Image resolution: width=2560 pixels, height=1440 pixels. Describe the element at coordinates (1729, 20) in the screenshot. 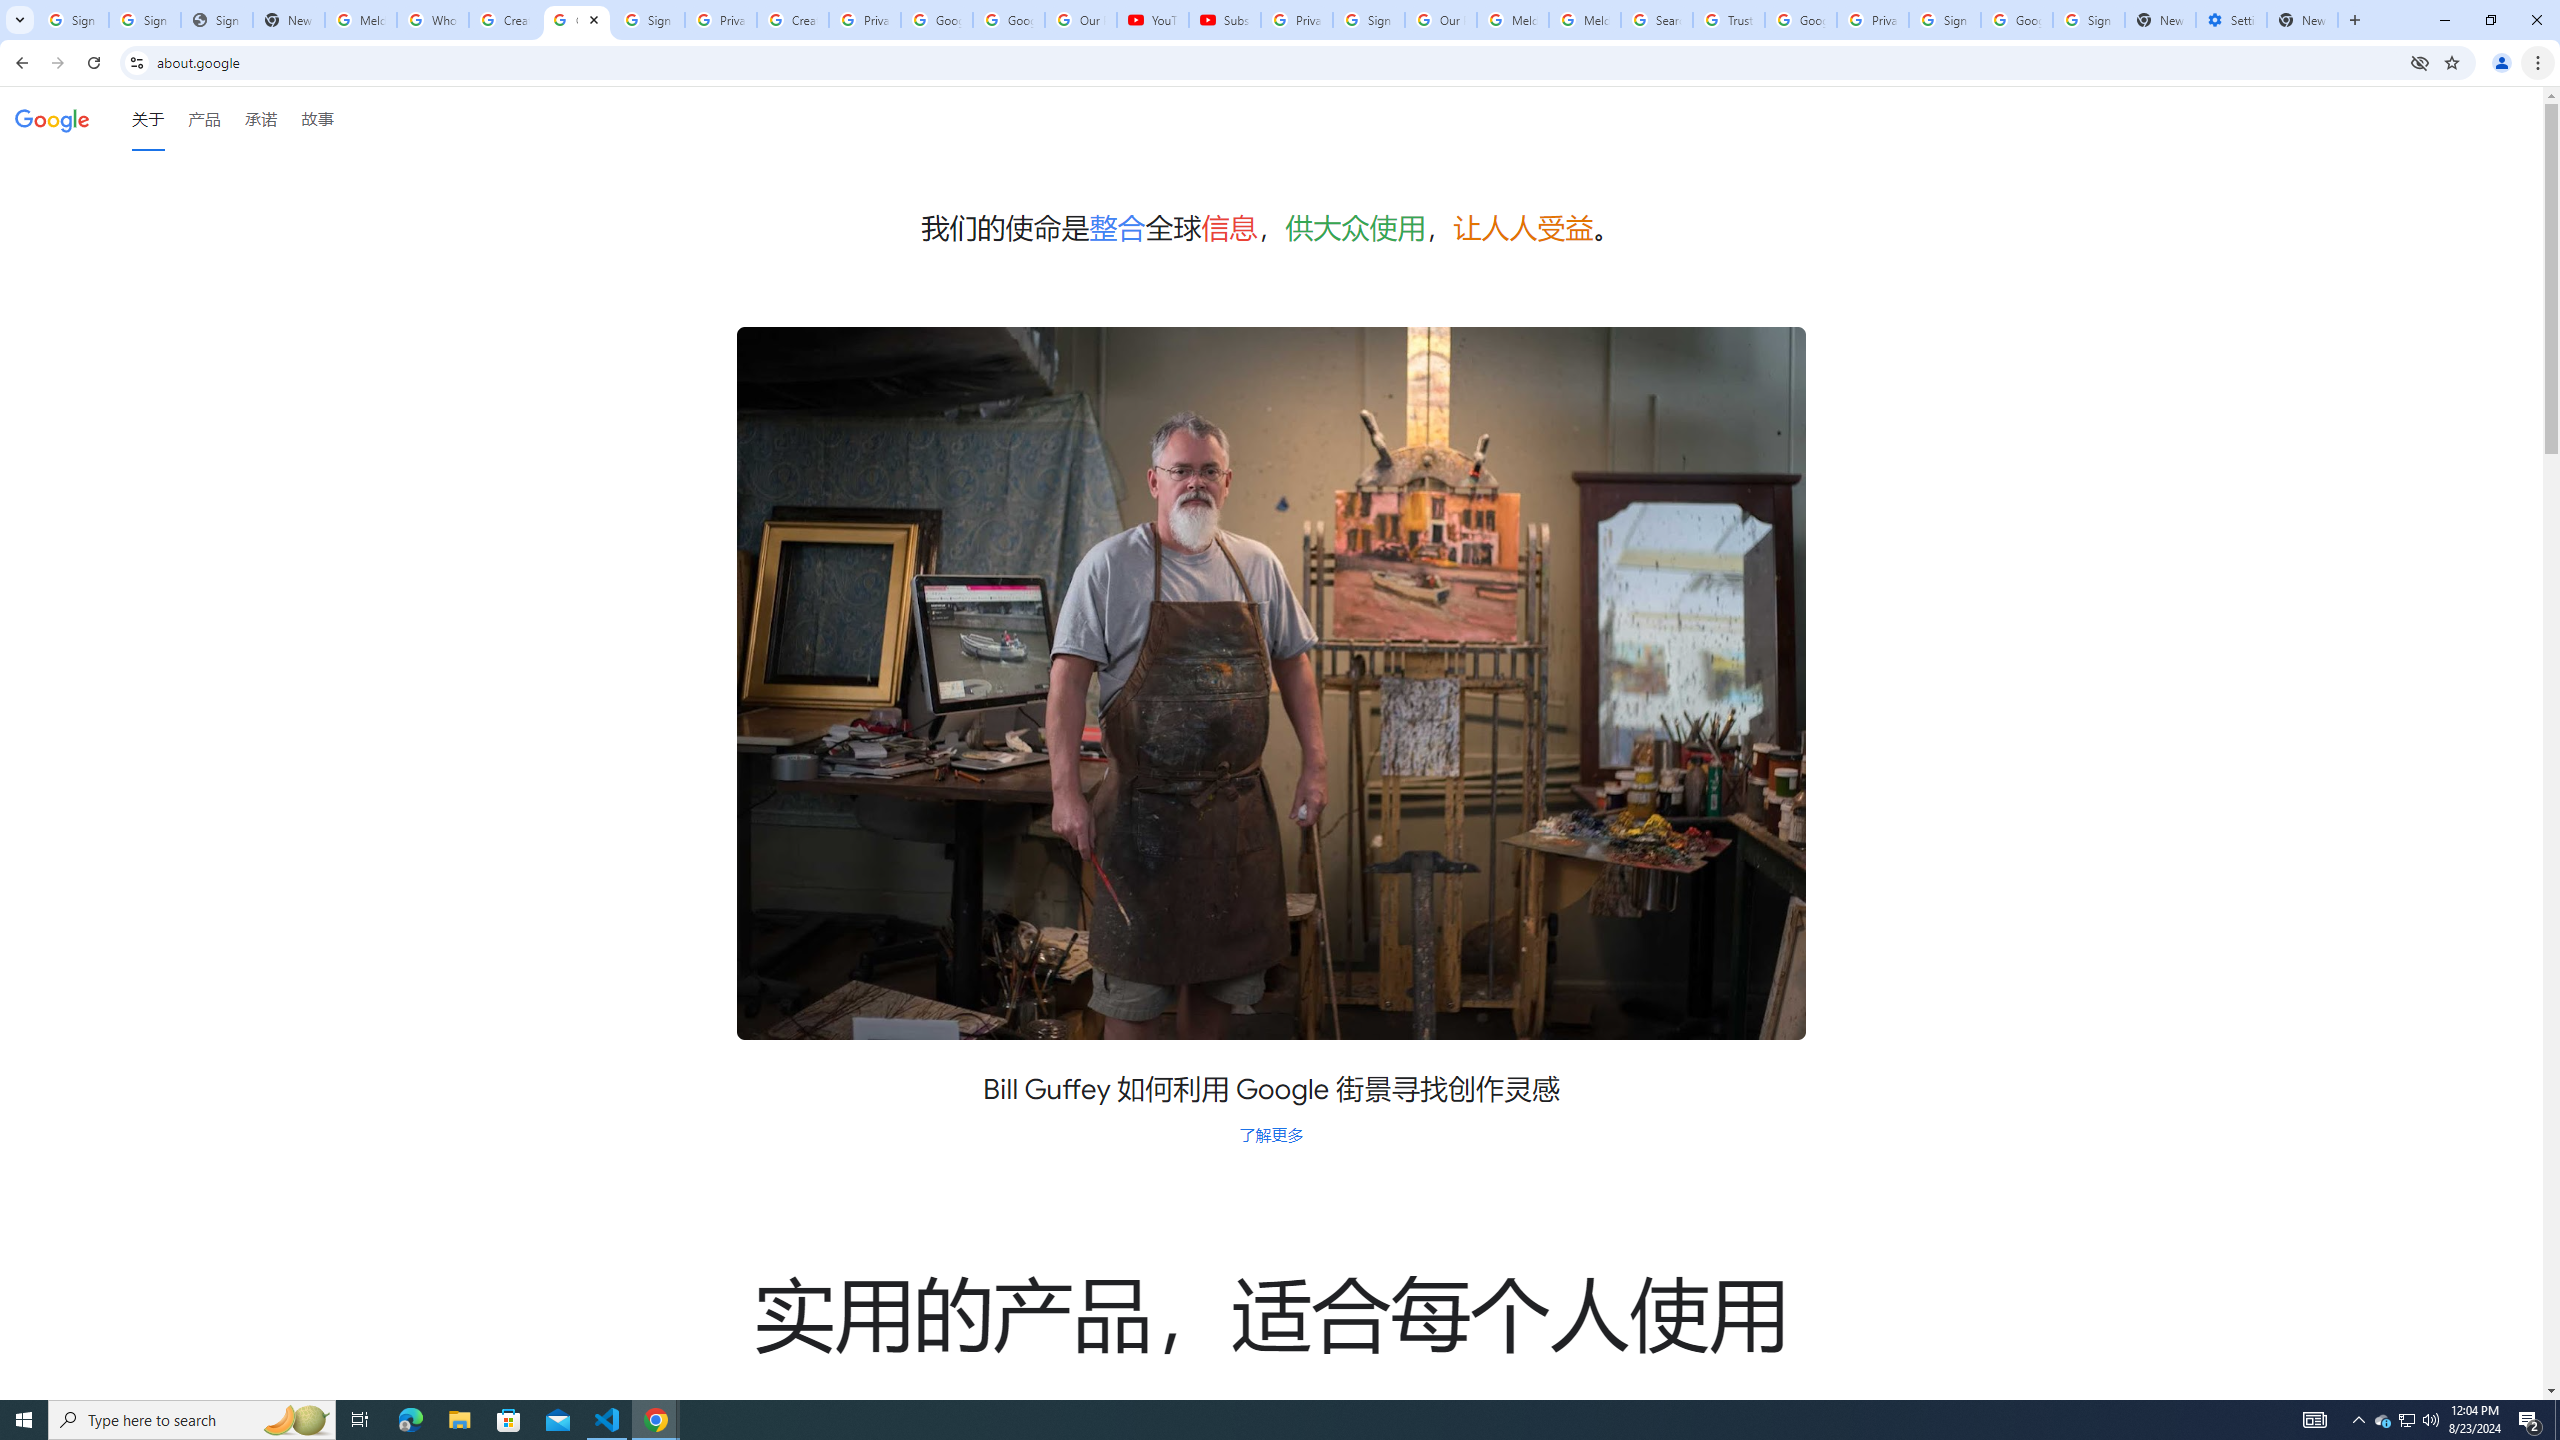

I see `Trusted Information and Content - Google Safety Center` at that location.